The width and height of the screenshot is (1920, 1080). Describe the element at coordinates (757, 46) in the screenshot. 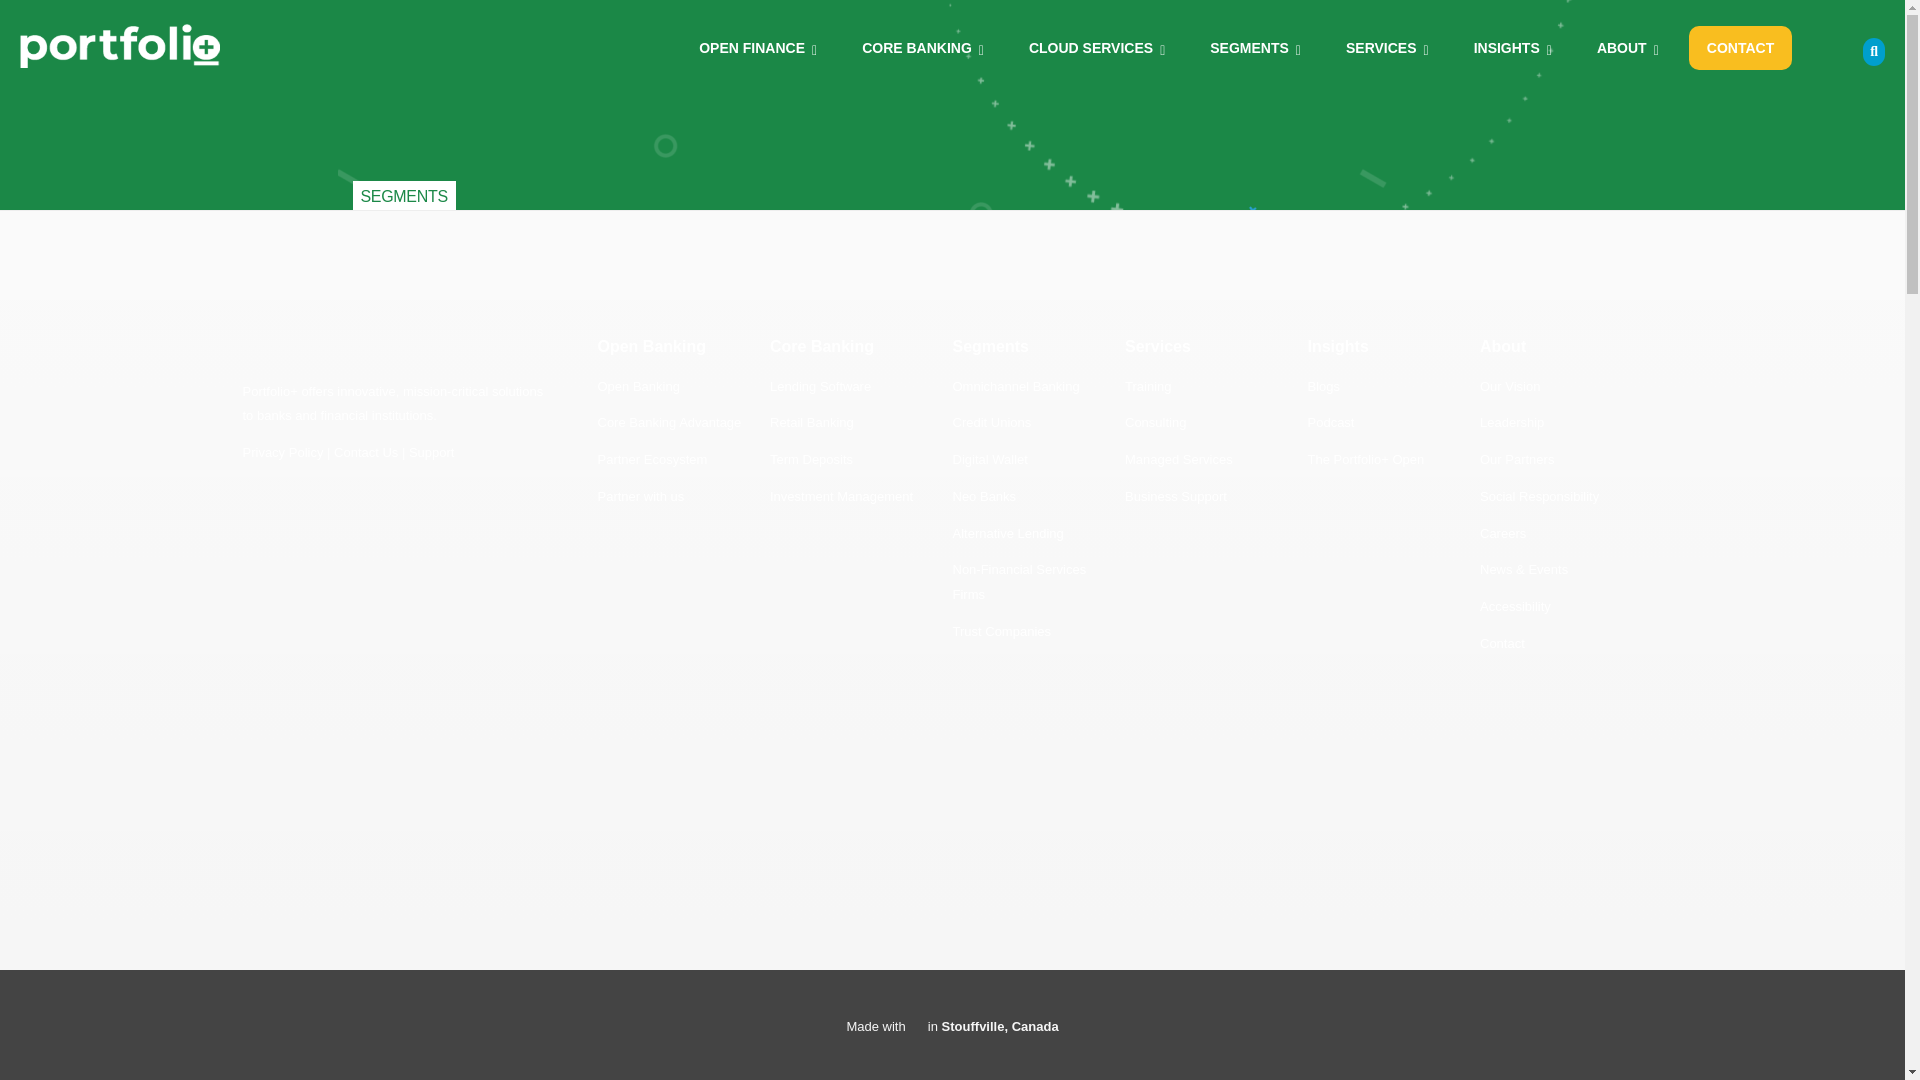

I see `OPEN FINANCE` at that location.